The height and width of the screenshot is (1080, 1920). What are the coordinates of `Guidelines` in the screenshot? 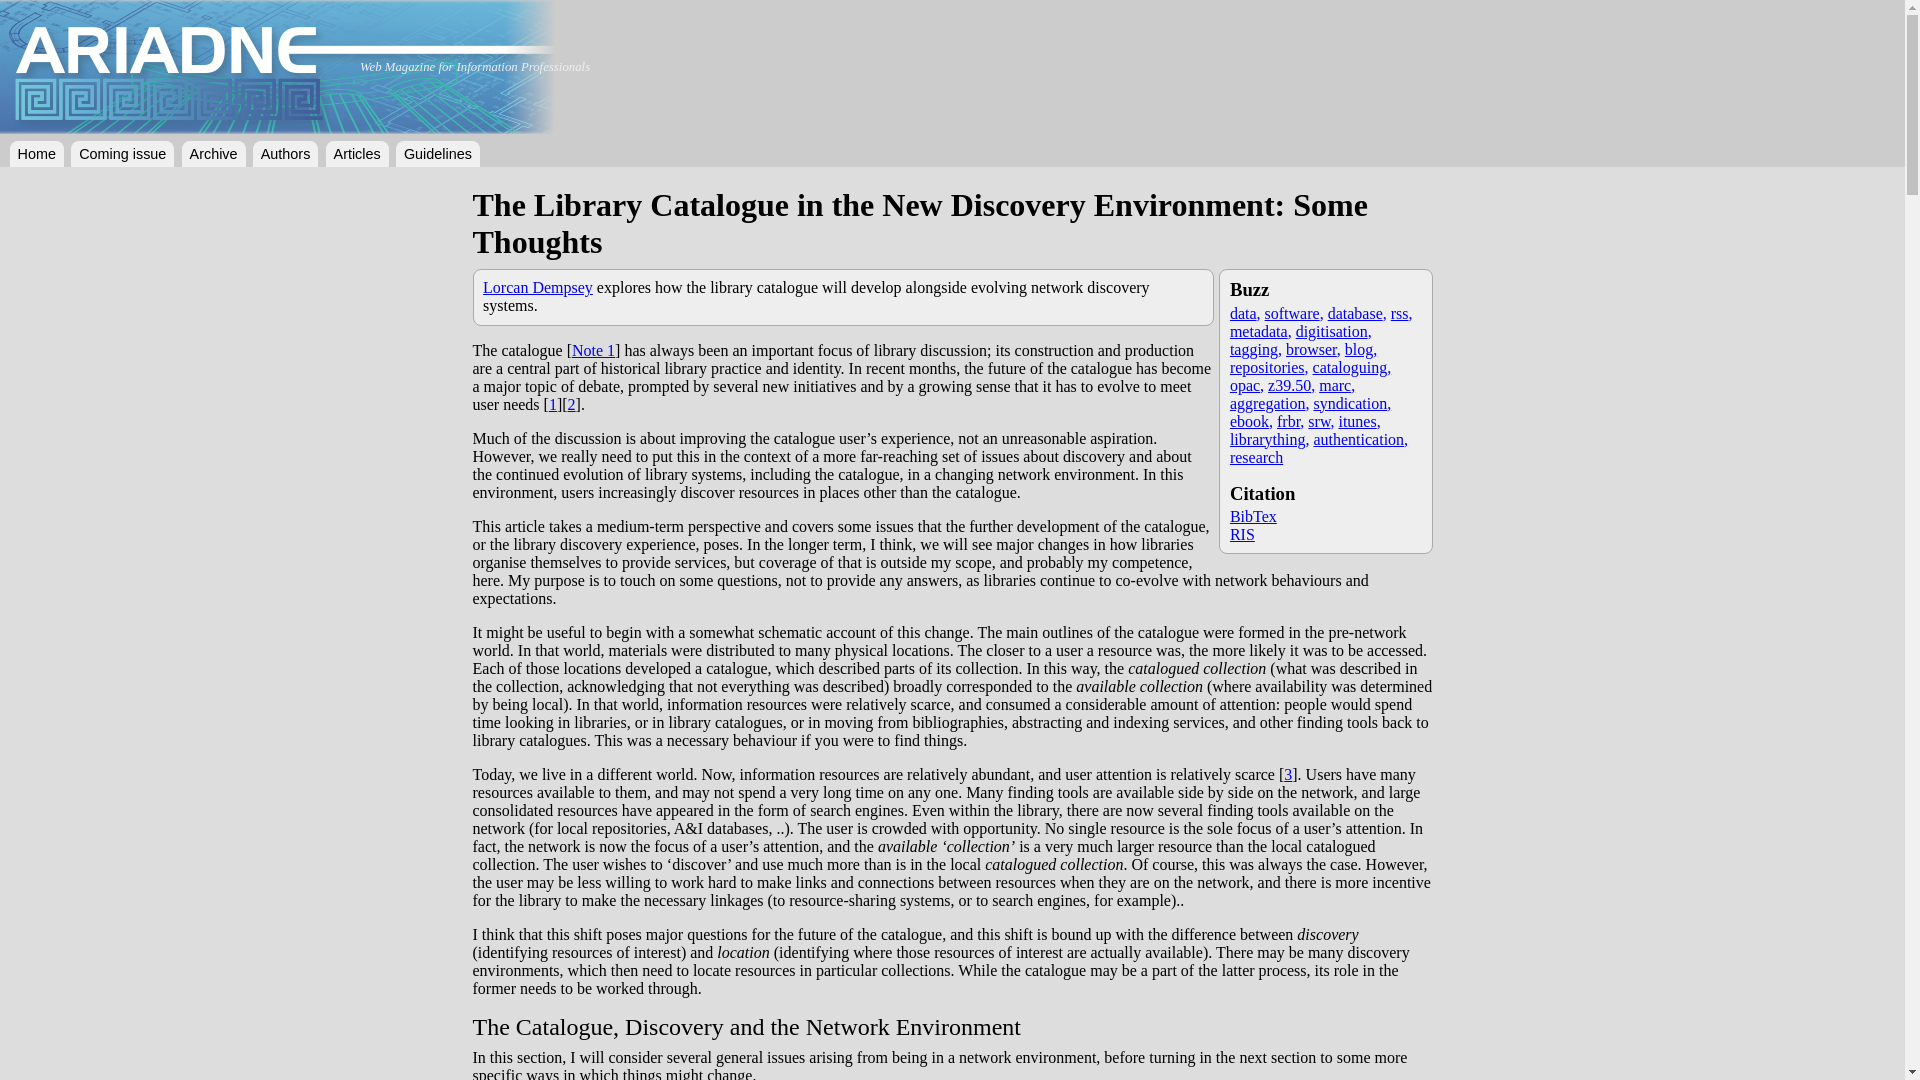 It's located at (438, 154).